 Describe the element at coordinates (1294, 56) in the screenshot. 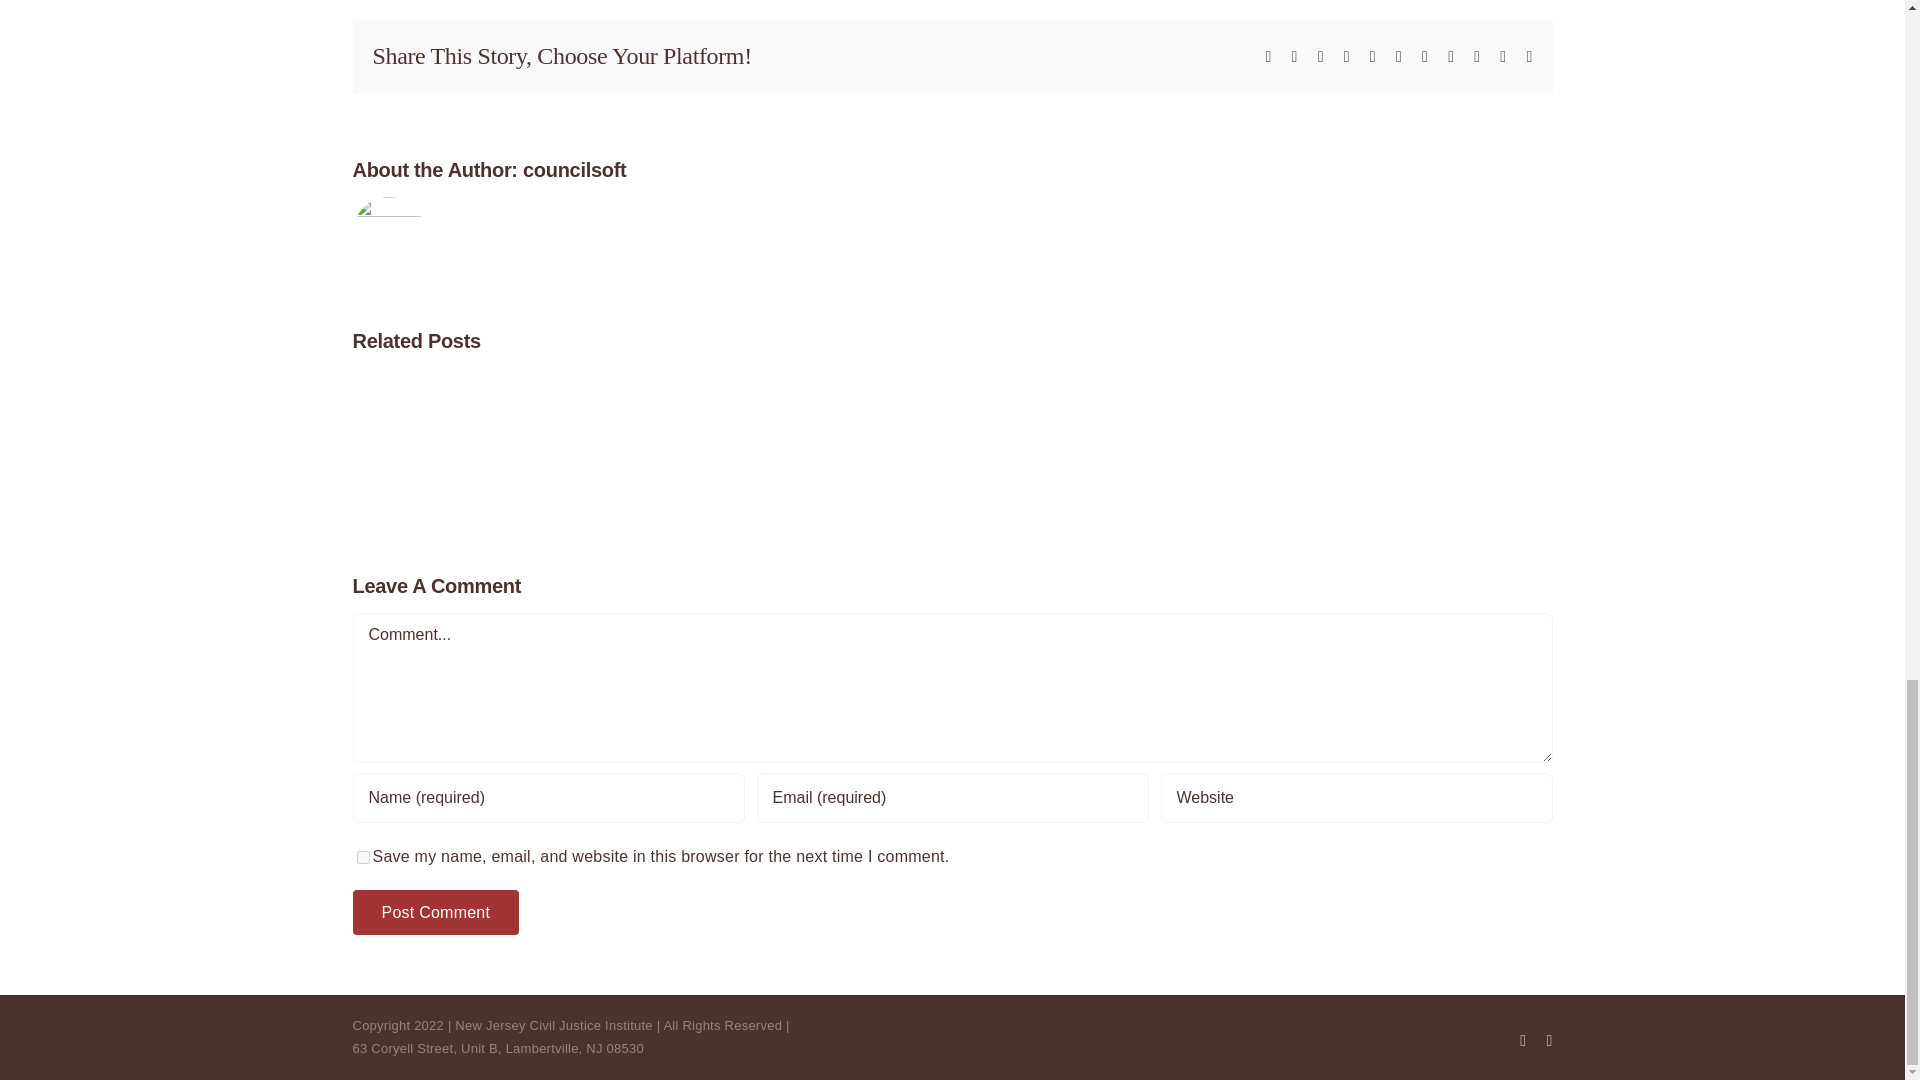

I see `X` at that location.